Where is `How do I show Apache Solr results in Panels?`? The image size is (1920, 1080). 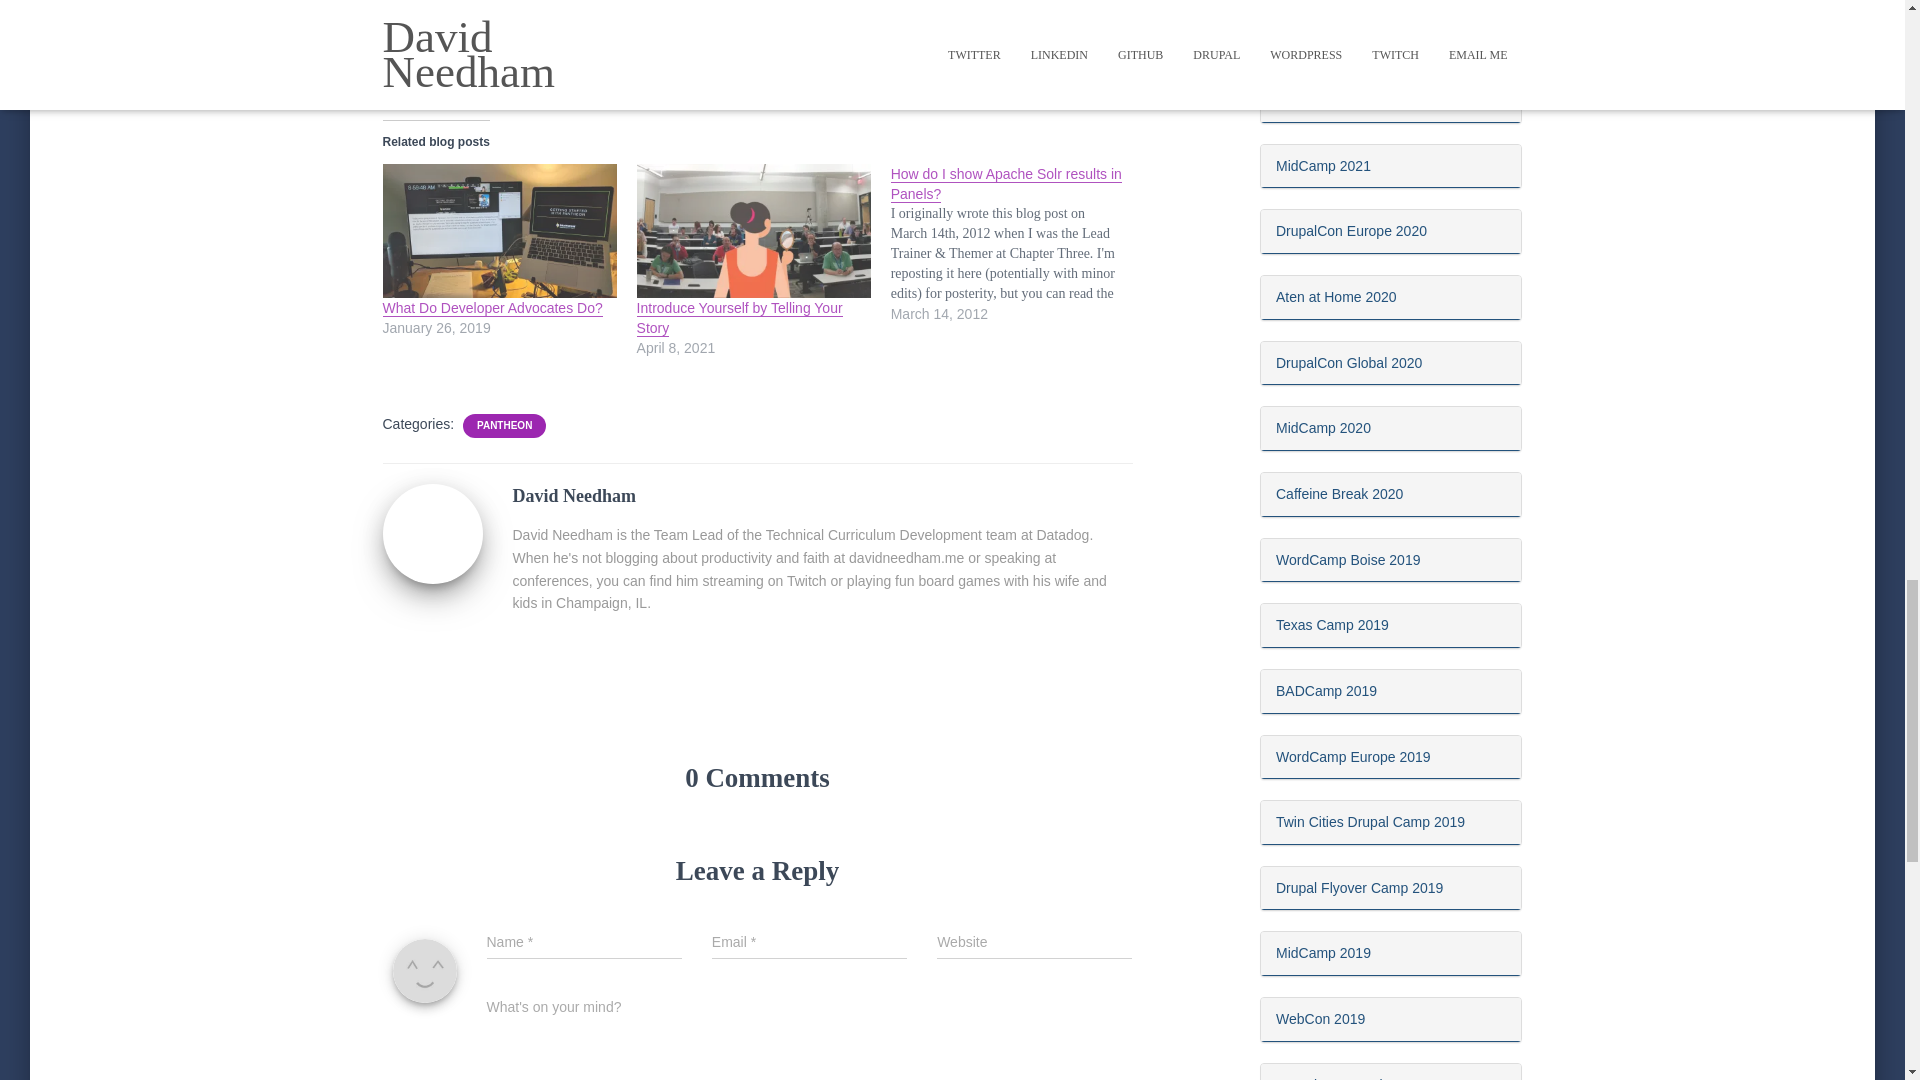 How do I show Apache Solr results in Panels? is located at coordinates (1006, 184).